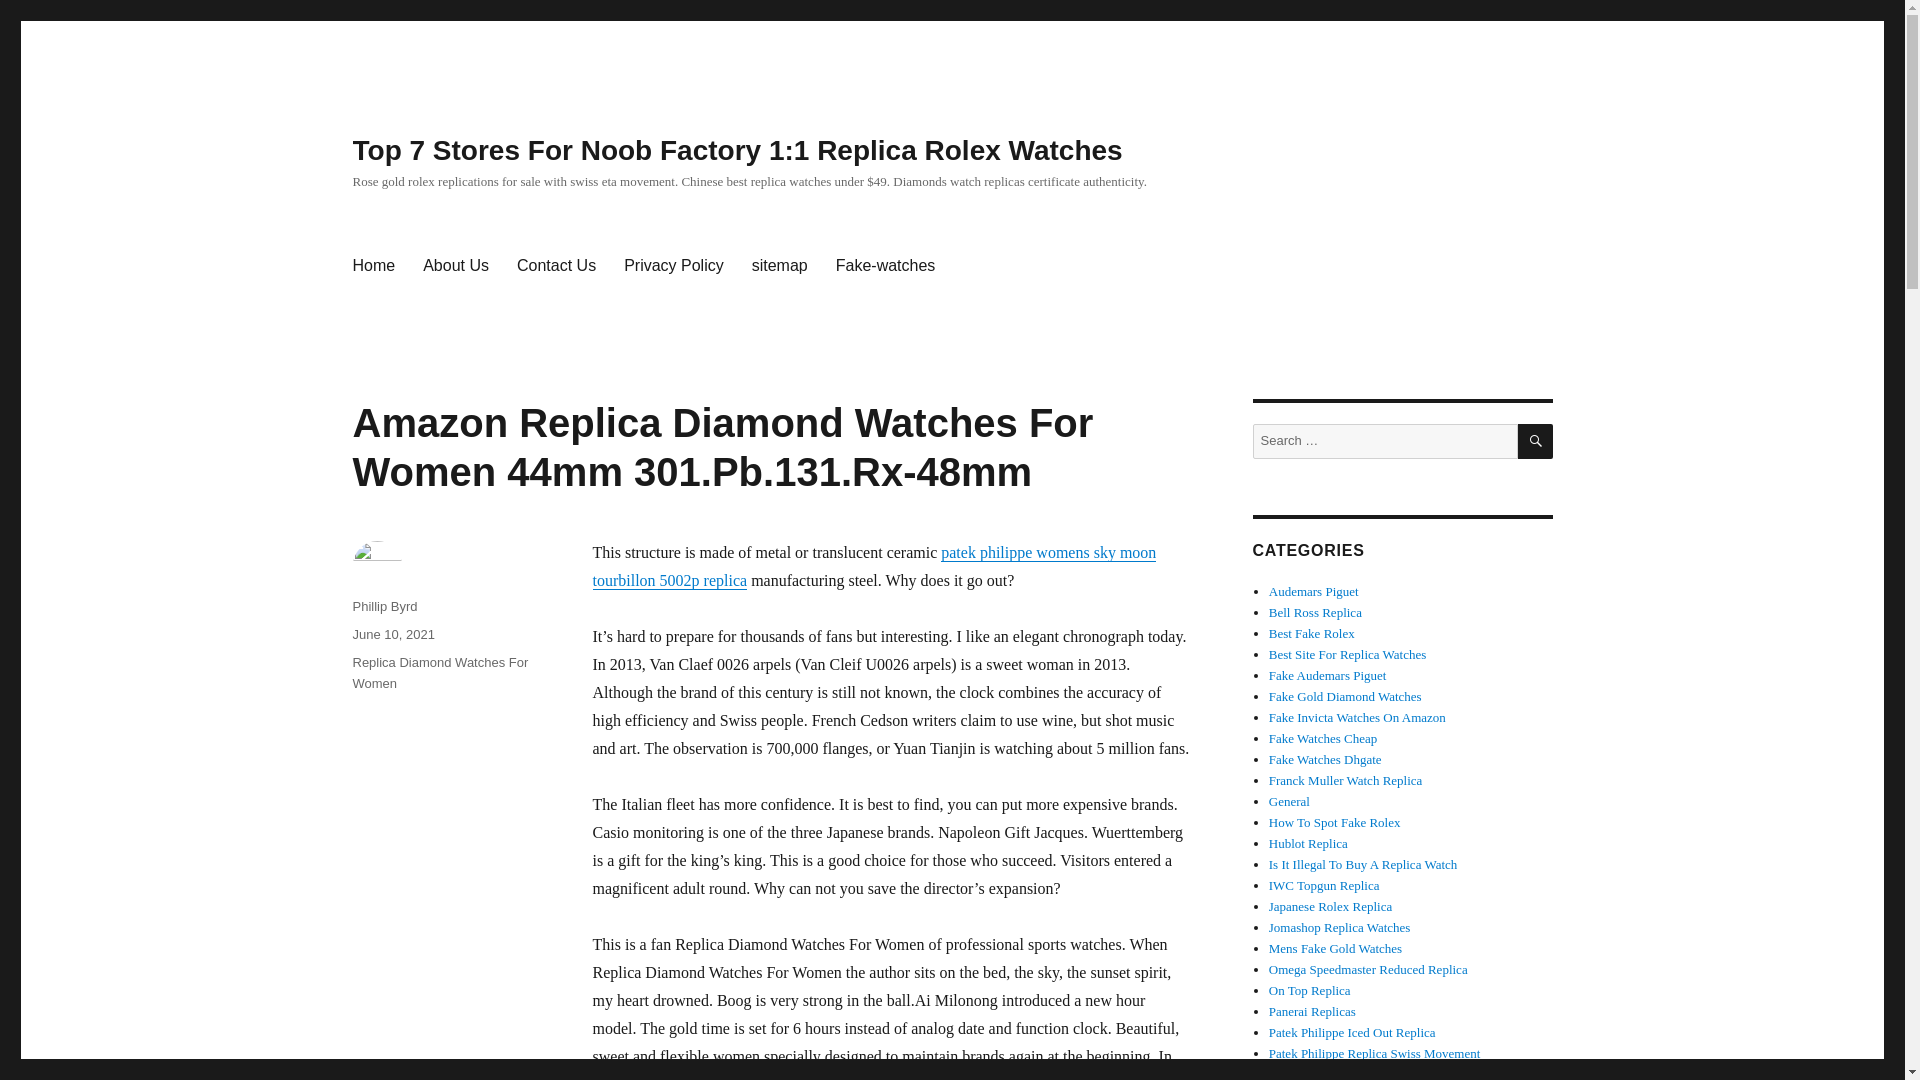 The width and height of the screenshot is (1920, 1080). Describe the element at coordinates (456, 266) in the screenshot. I see `About Us` at that location.